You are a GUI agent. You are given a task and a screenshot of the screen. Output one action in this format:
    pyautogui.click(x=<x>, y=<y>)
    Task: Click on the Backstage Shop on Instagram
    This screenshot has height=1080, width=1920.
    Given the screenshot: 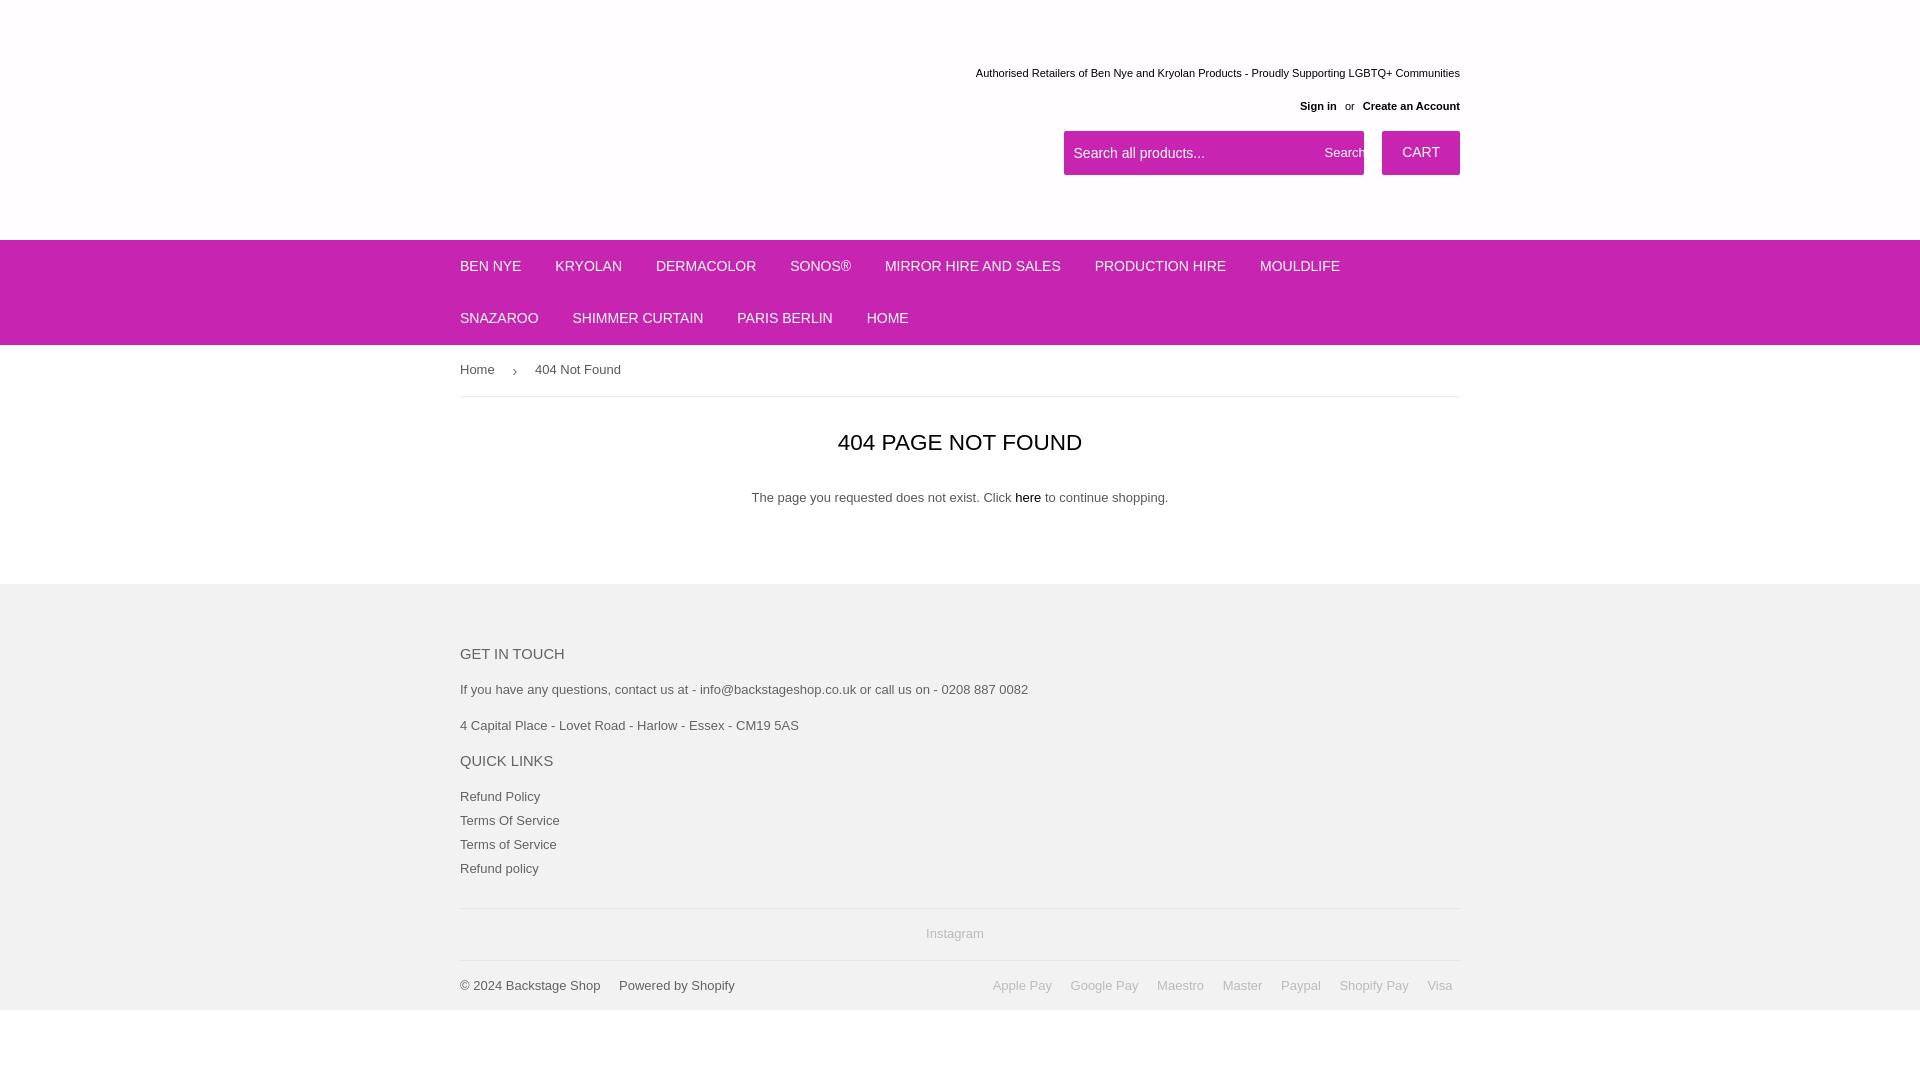 What is the action you would take?
    pyautogui.click(x=954, y=932)
    